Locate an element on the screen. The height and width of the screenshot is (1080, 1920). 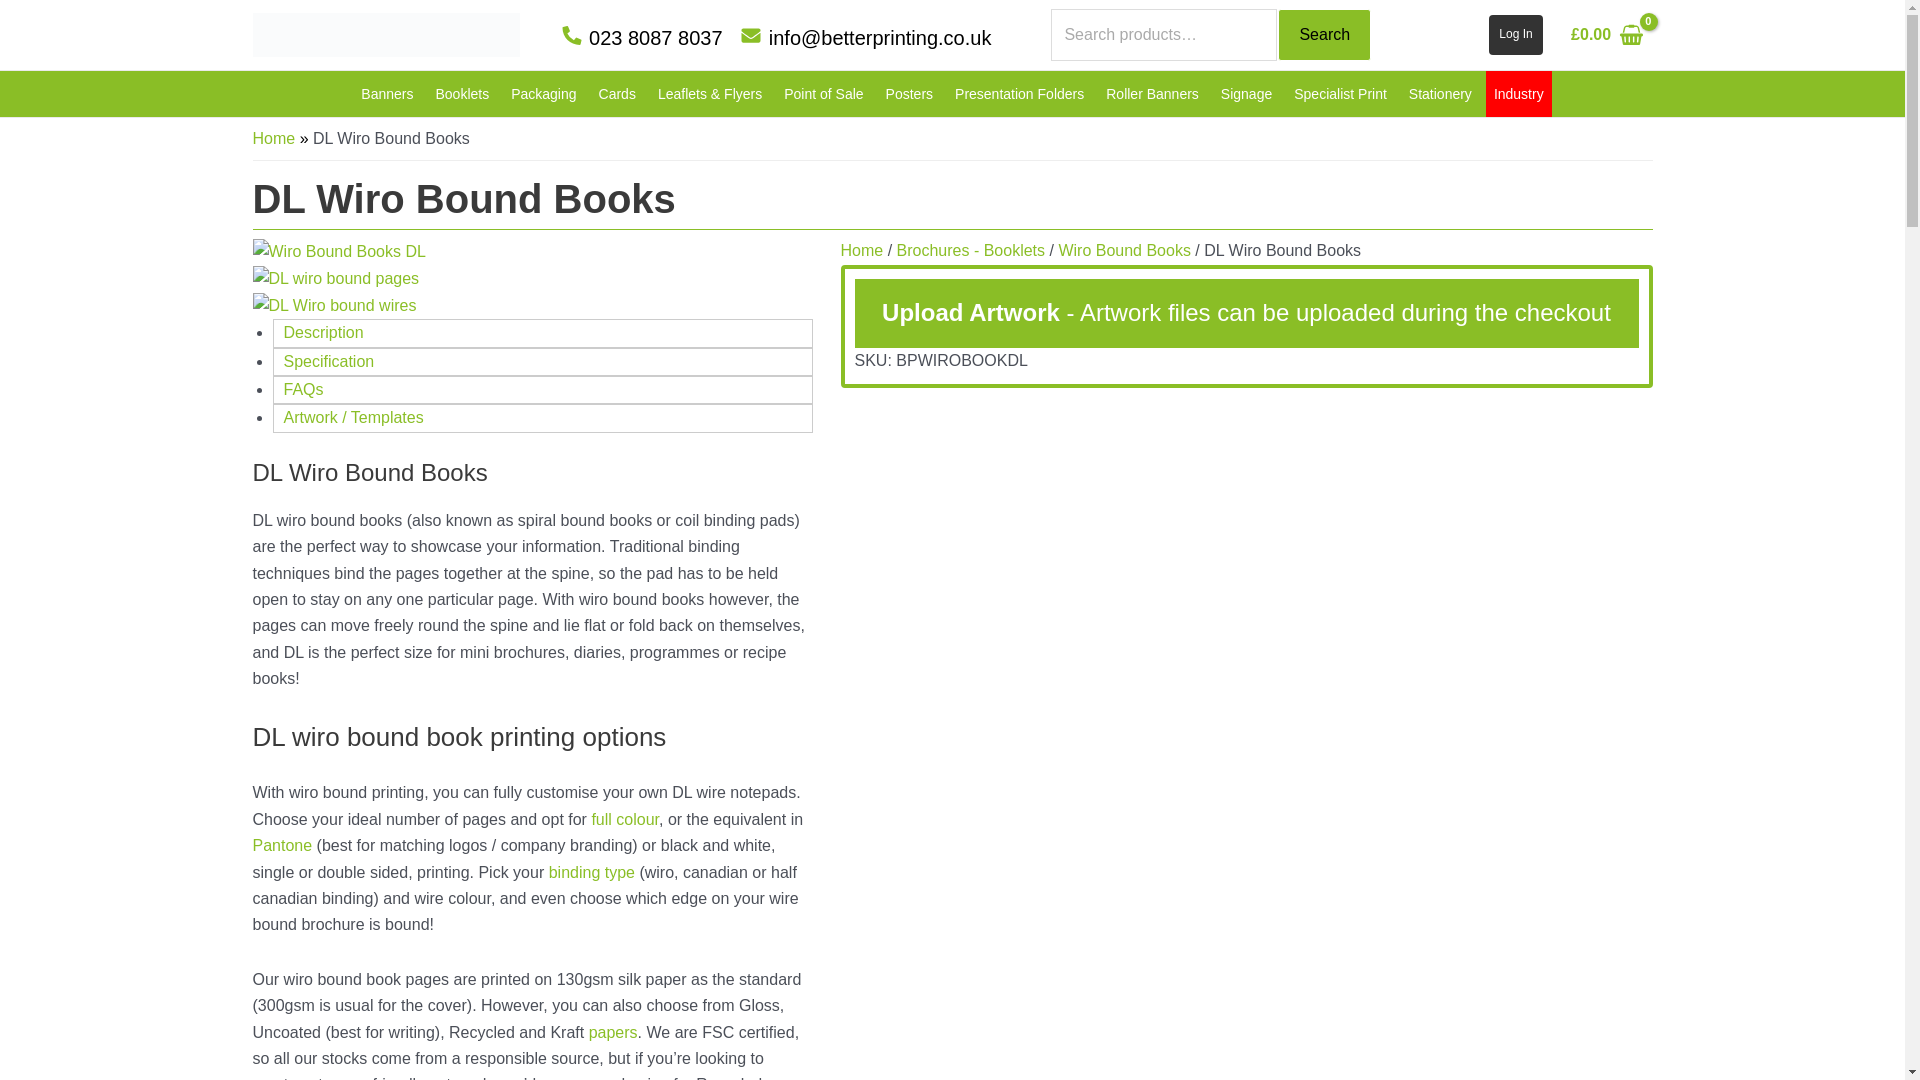
Cards is located at coordinates (620, 94).